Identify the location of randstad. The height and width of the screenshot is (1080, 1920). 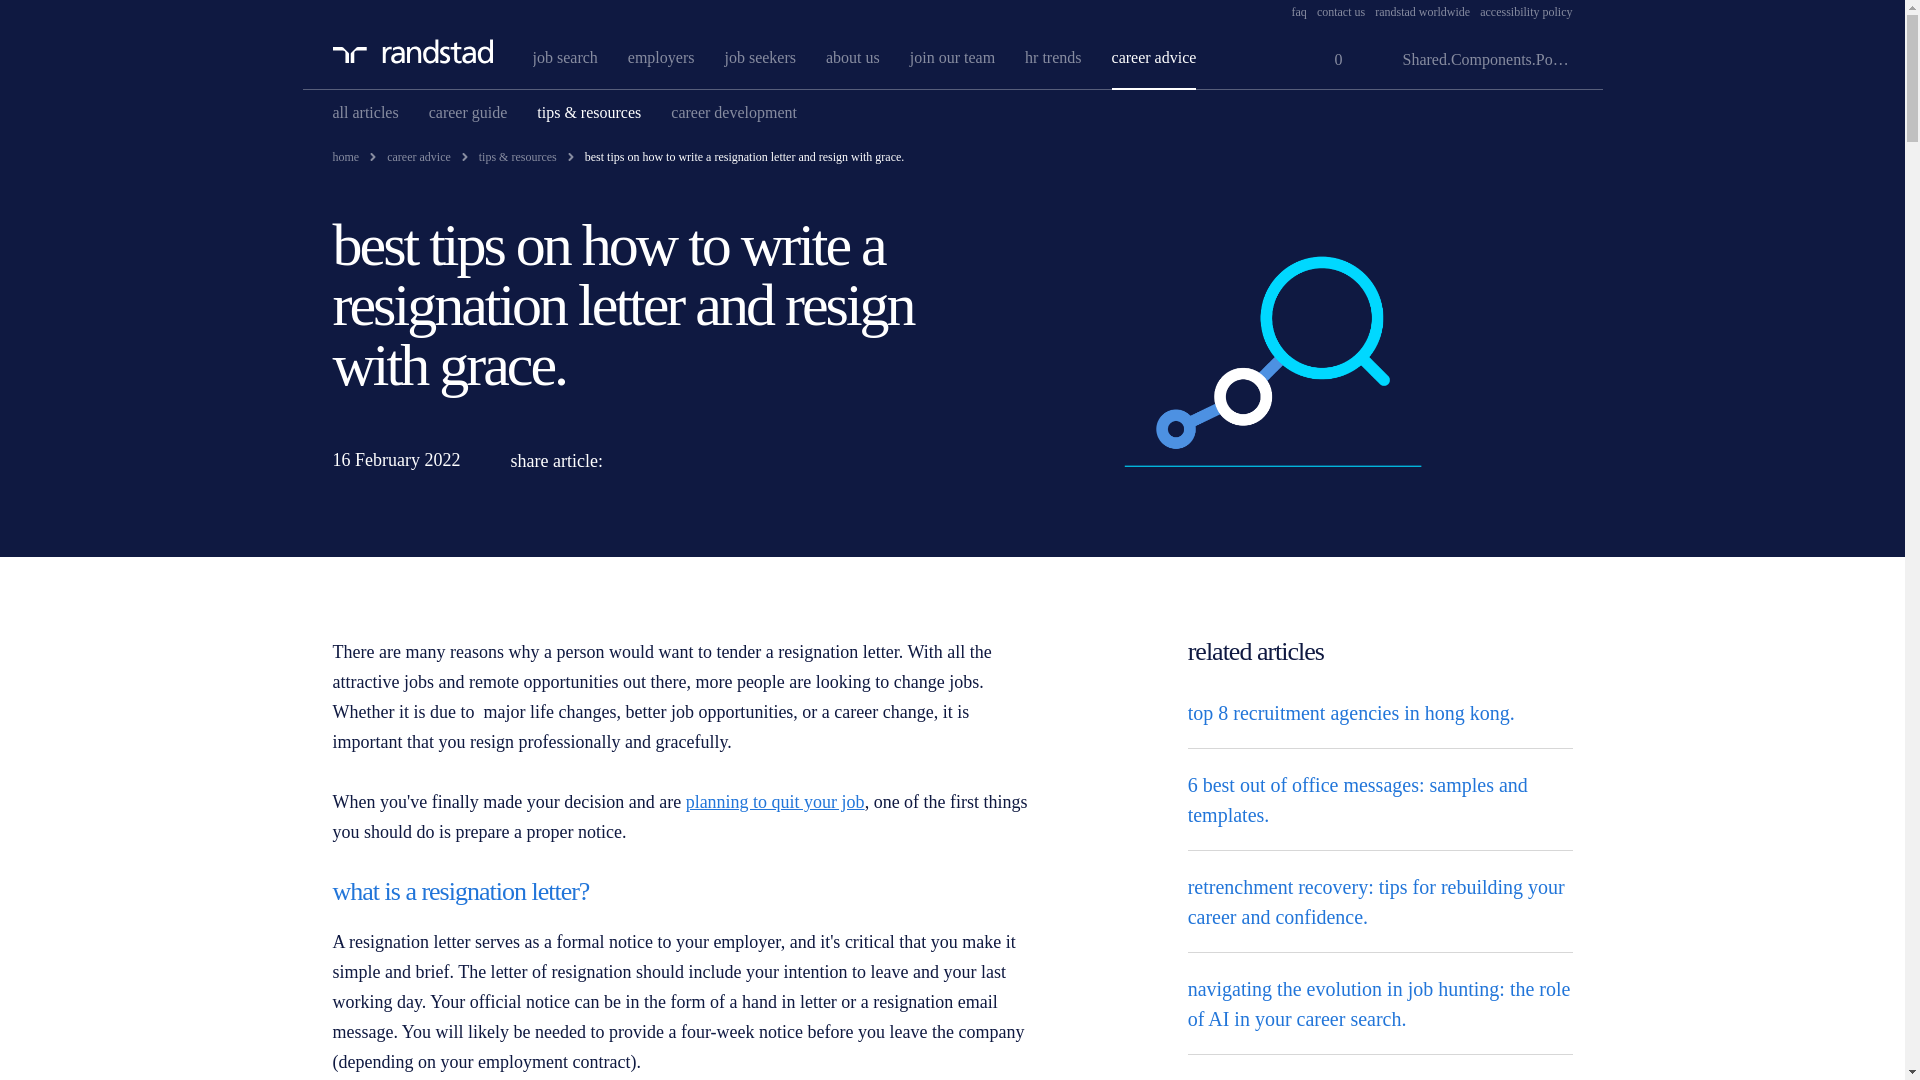
(412, 50).